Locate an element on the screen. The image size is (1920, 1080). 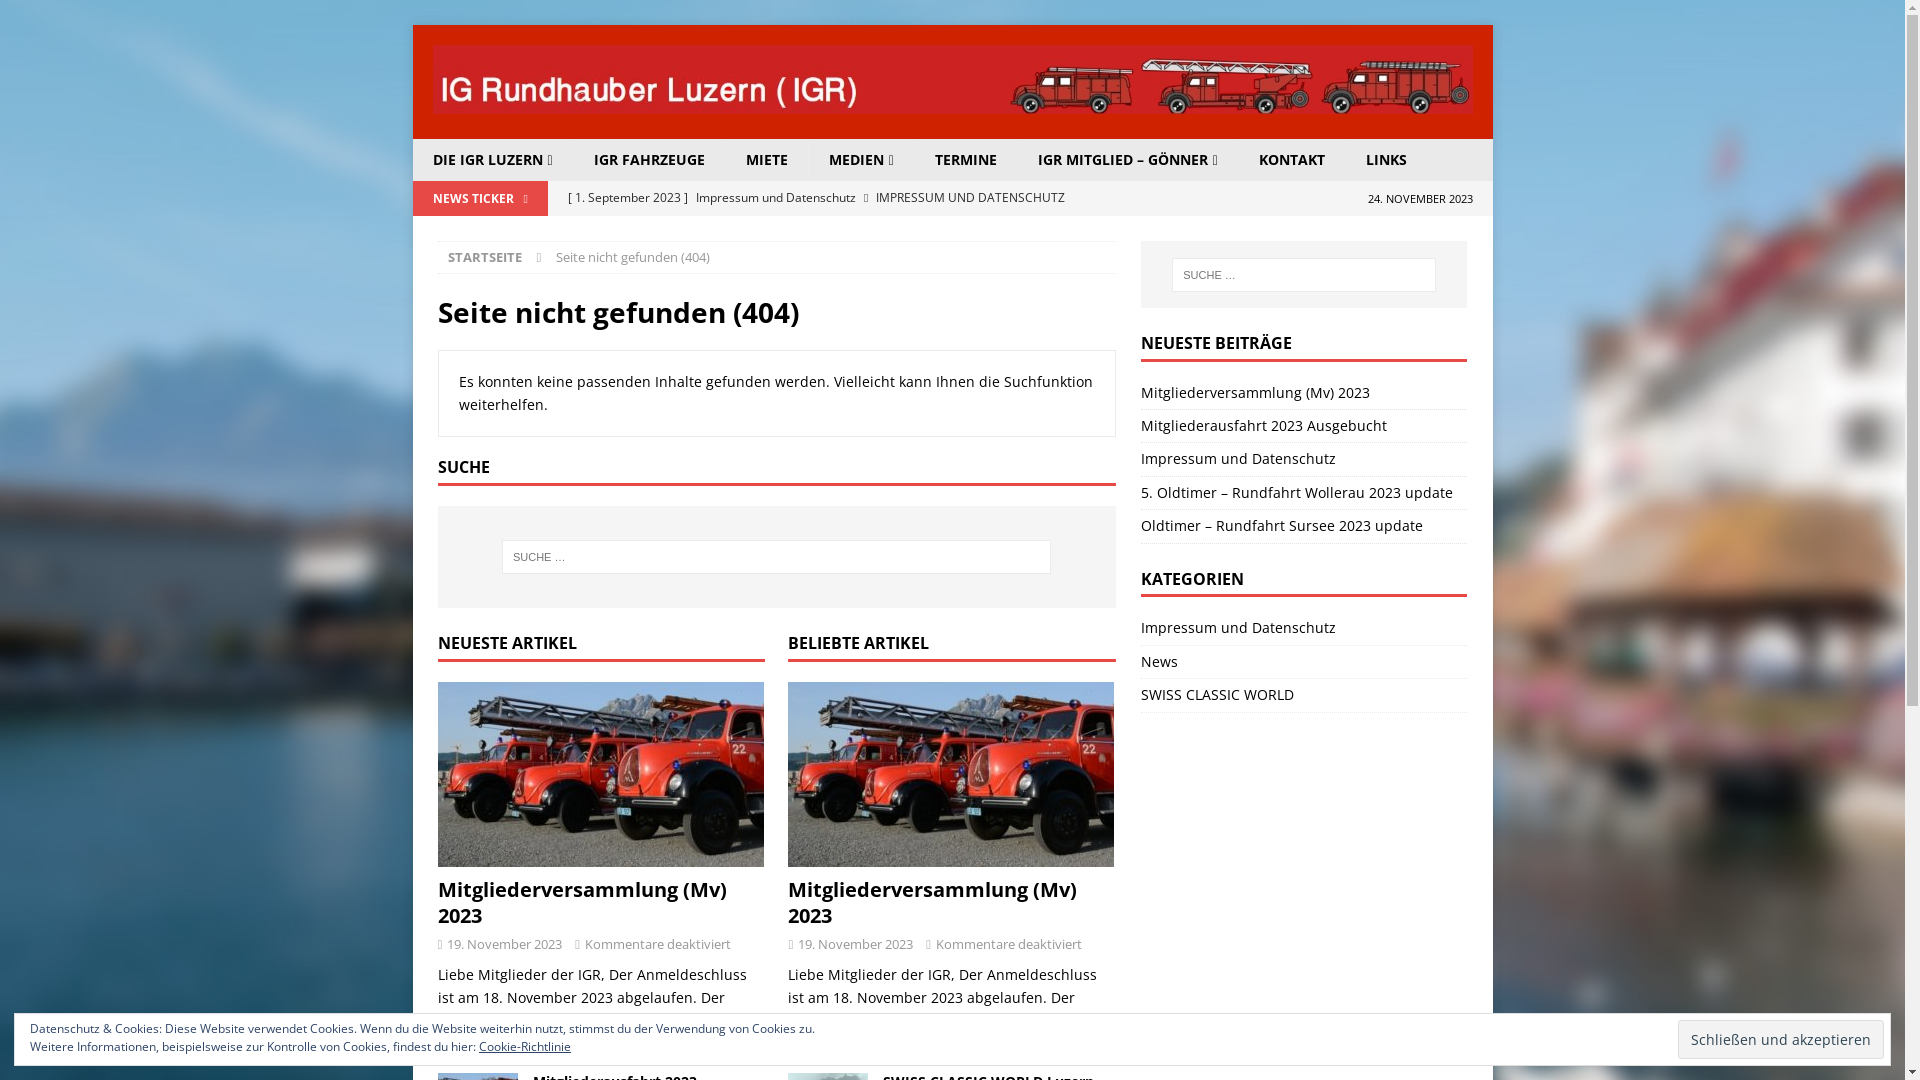
IGR FAHRZEUGE is located at coordinates (649, 160).